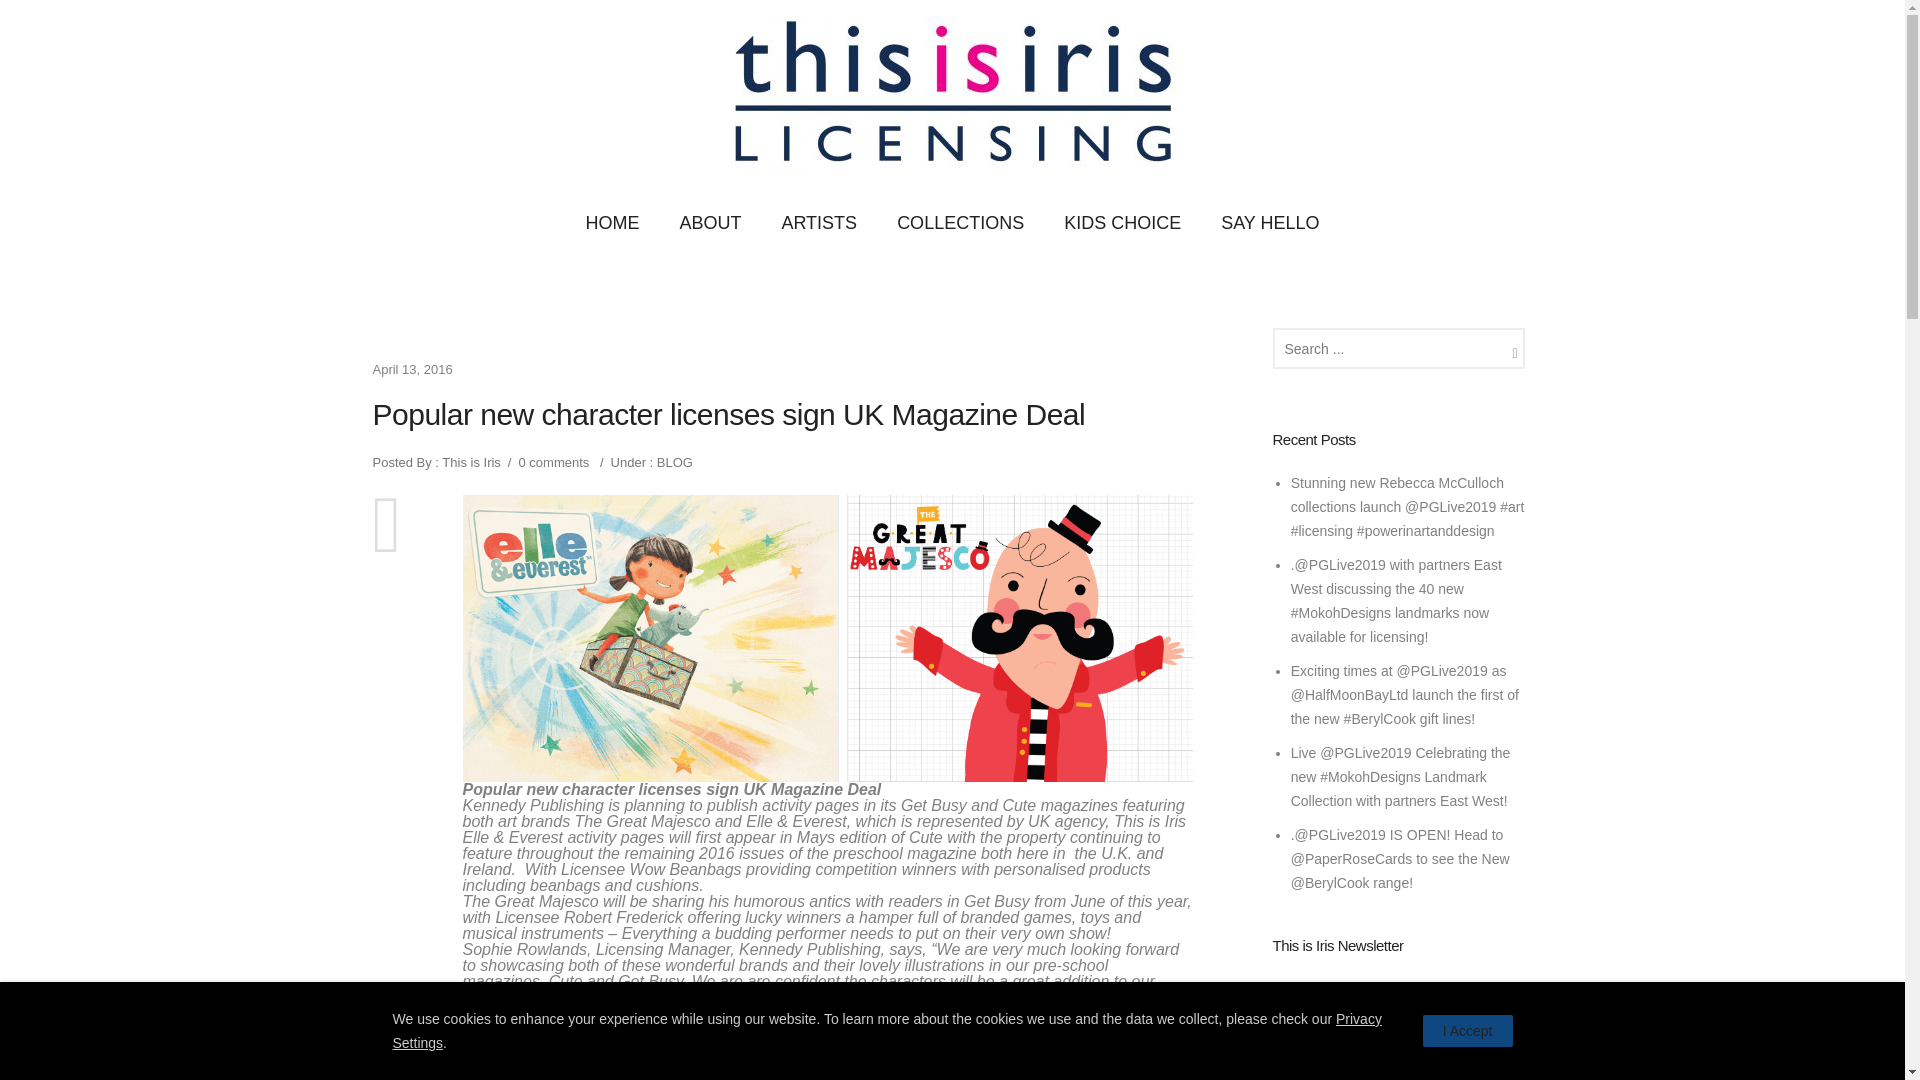 This screenshot has height=1080, width=1920. Describe the element at coordinates (1270, 223) in the screenshot. I see `SAY HELLO` at that location.